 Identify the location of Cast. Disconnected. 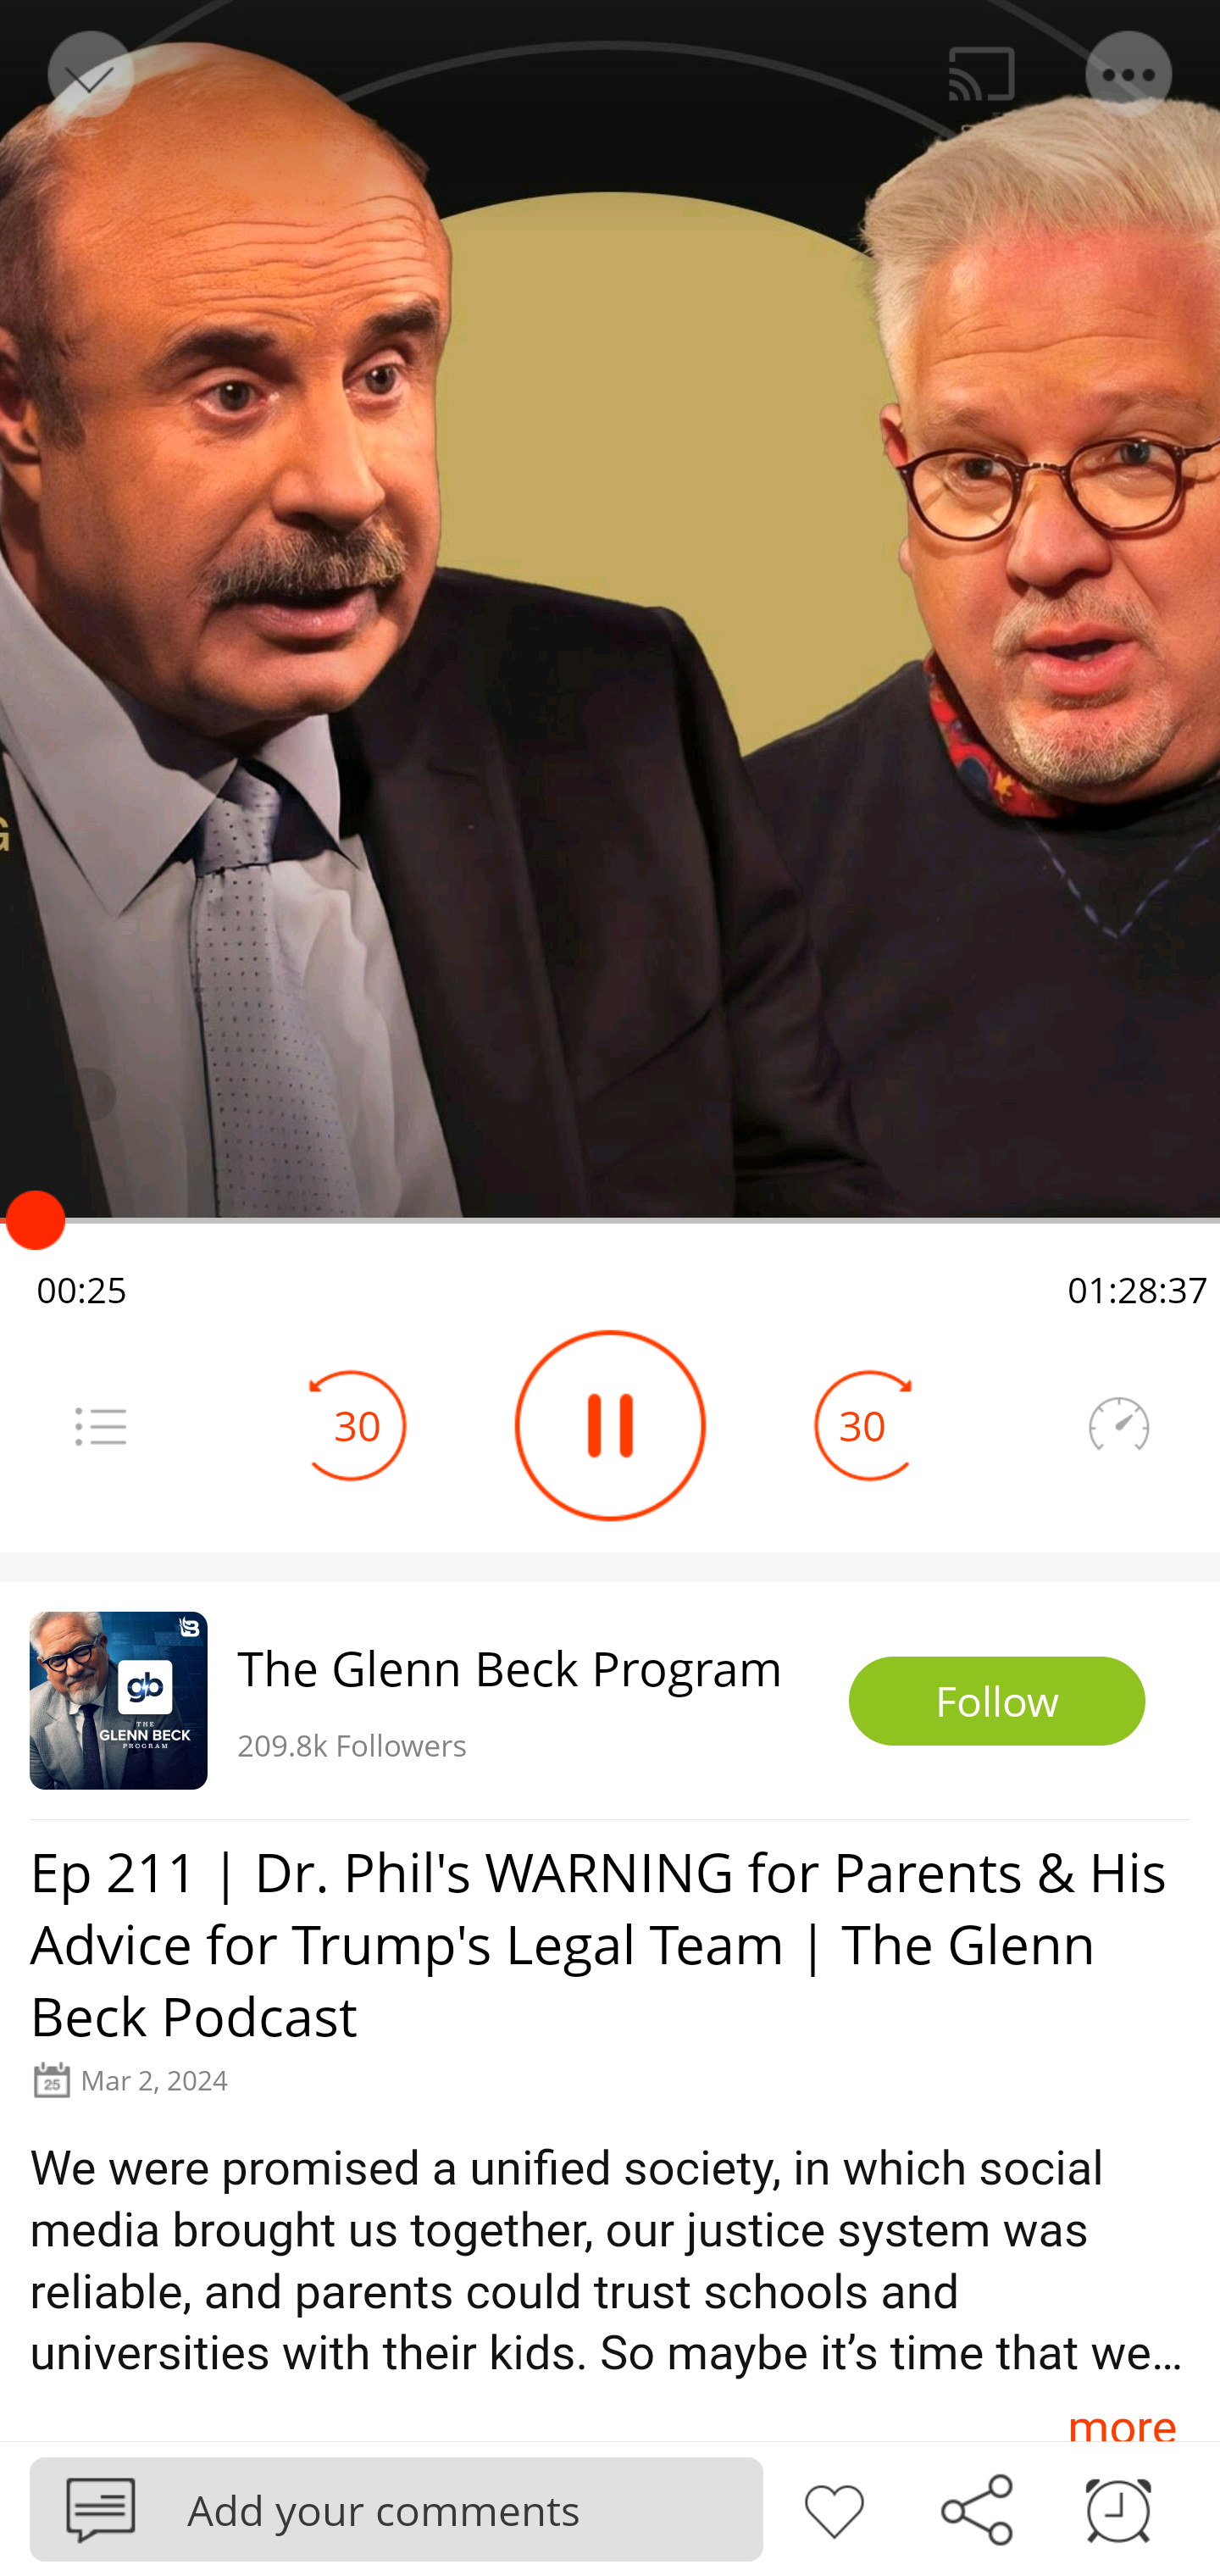
(982, 75).